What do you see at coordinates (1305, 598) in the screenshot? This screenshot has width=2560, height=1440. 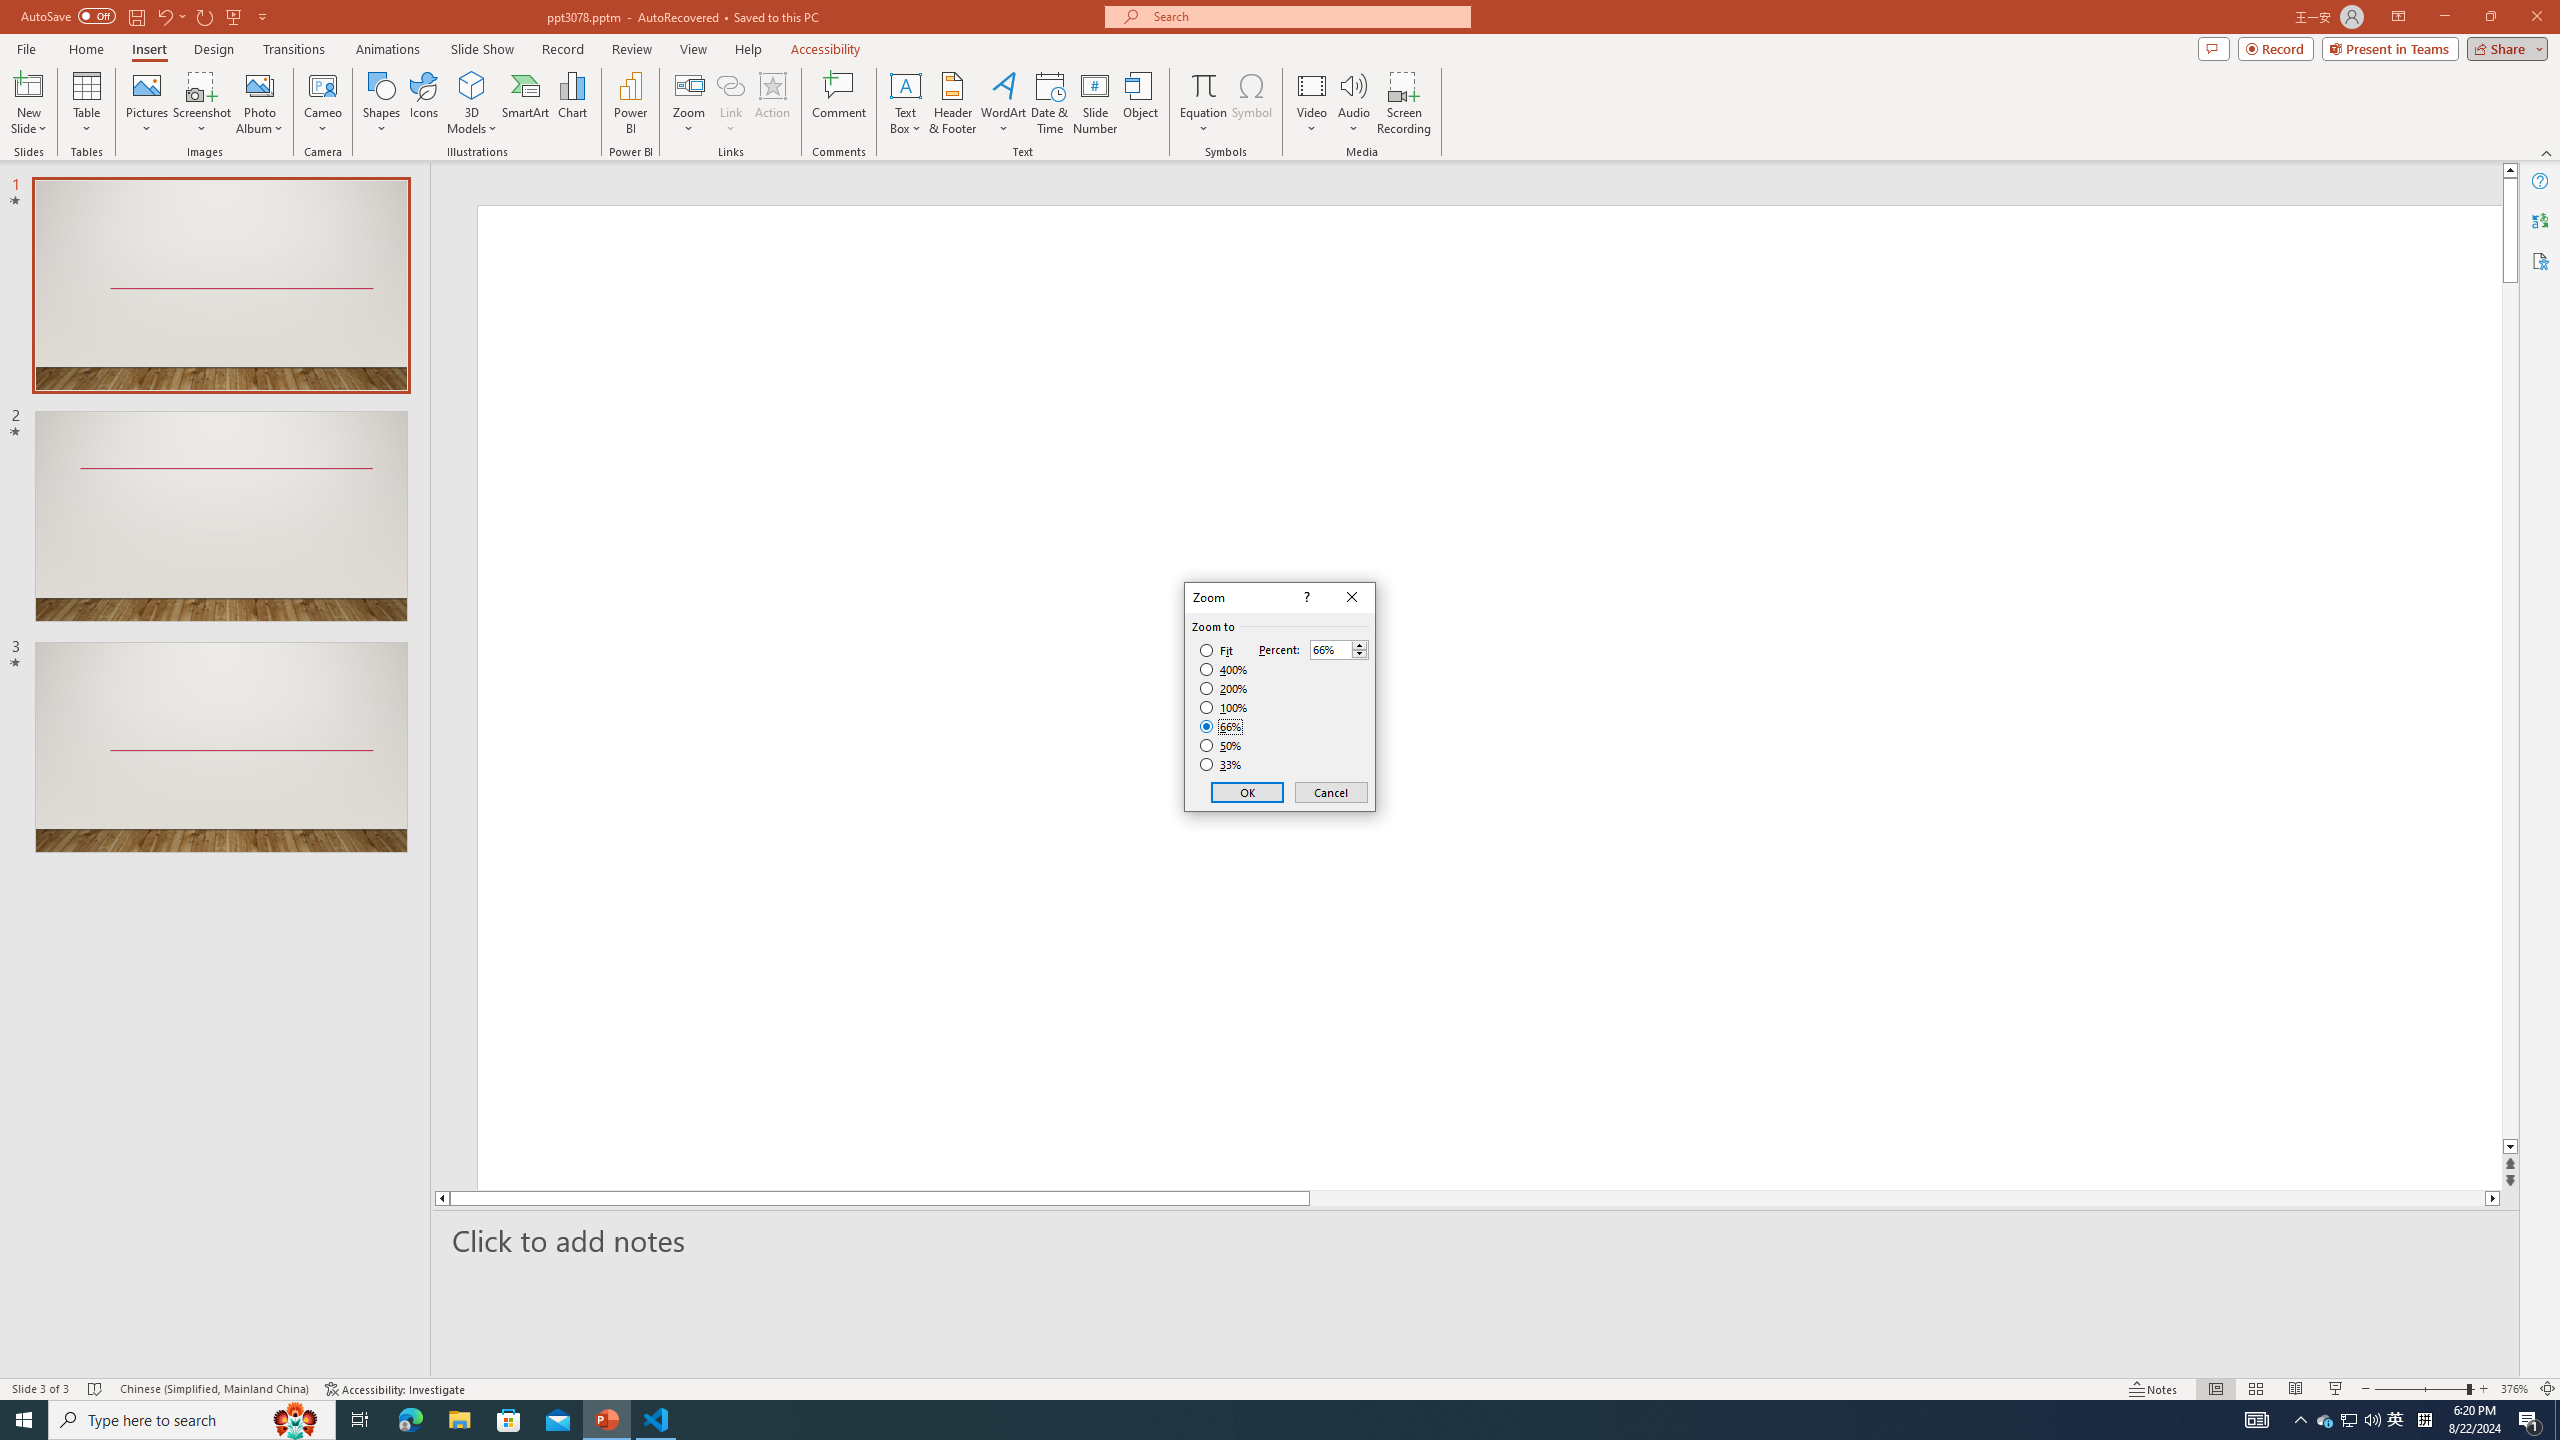 I see `Context help` at bounding box center [1305, 598].